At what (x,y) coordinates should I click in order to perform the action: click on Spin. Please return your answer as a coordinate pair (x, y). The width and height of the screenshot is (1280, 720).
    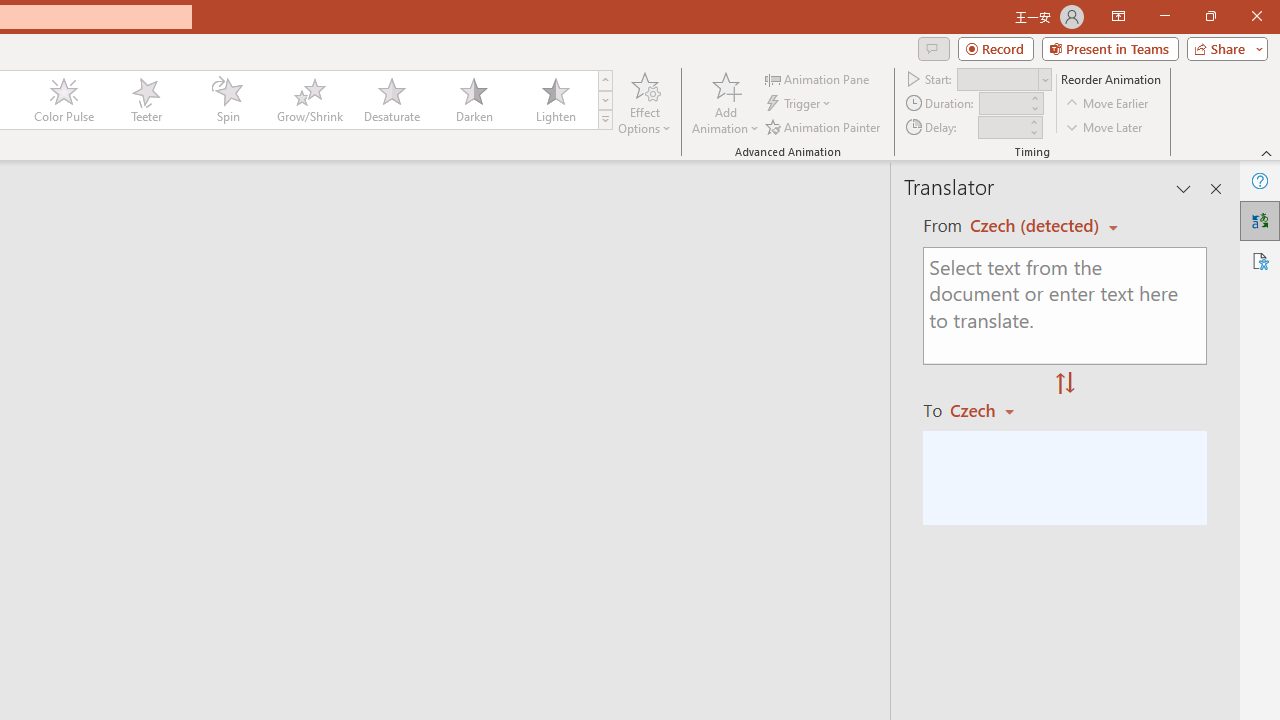
    Looking at the image, I should click on (227, 100).